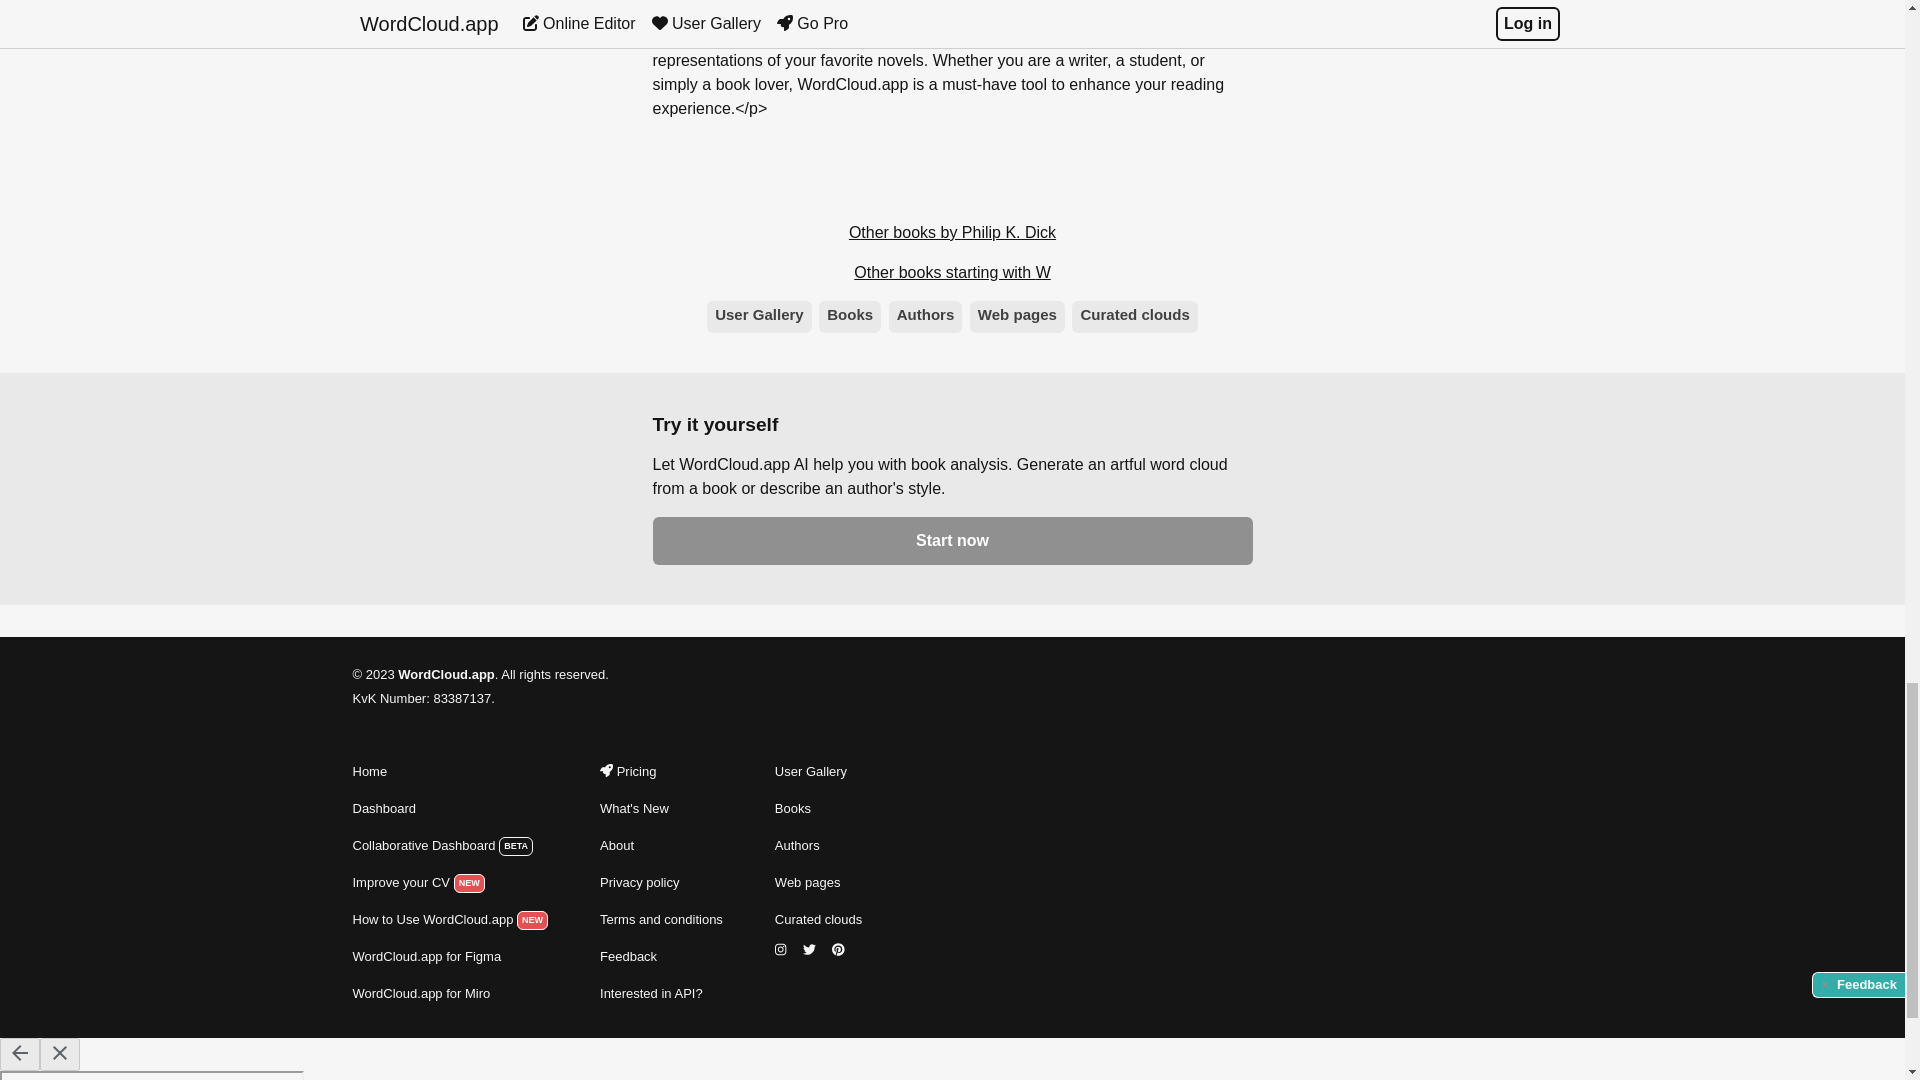 The image size is (1920, 1080). Describe the element at coordinates (661, 845) in the screenshot. I see `About` at that location.